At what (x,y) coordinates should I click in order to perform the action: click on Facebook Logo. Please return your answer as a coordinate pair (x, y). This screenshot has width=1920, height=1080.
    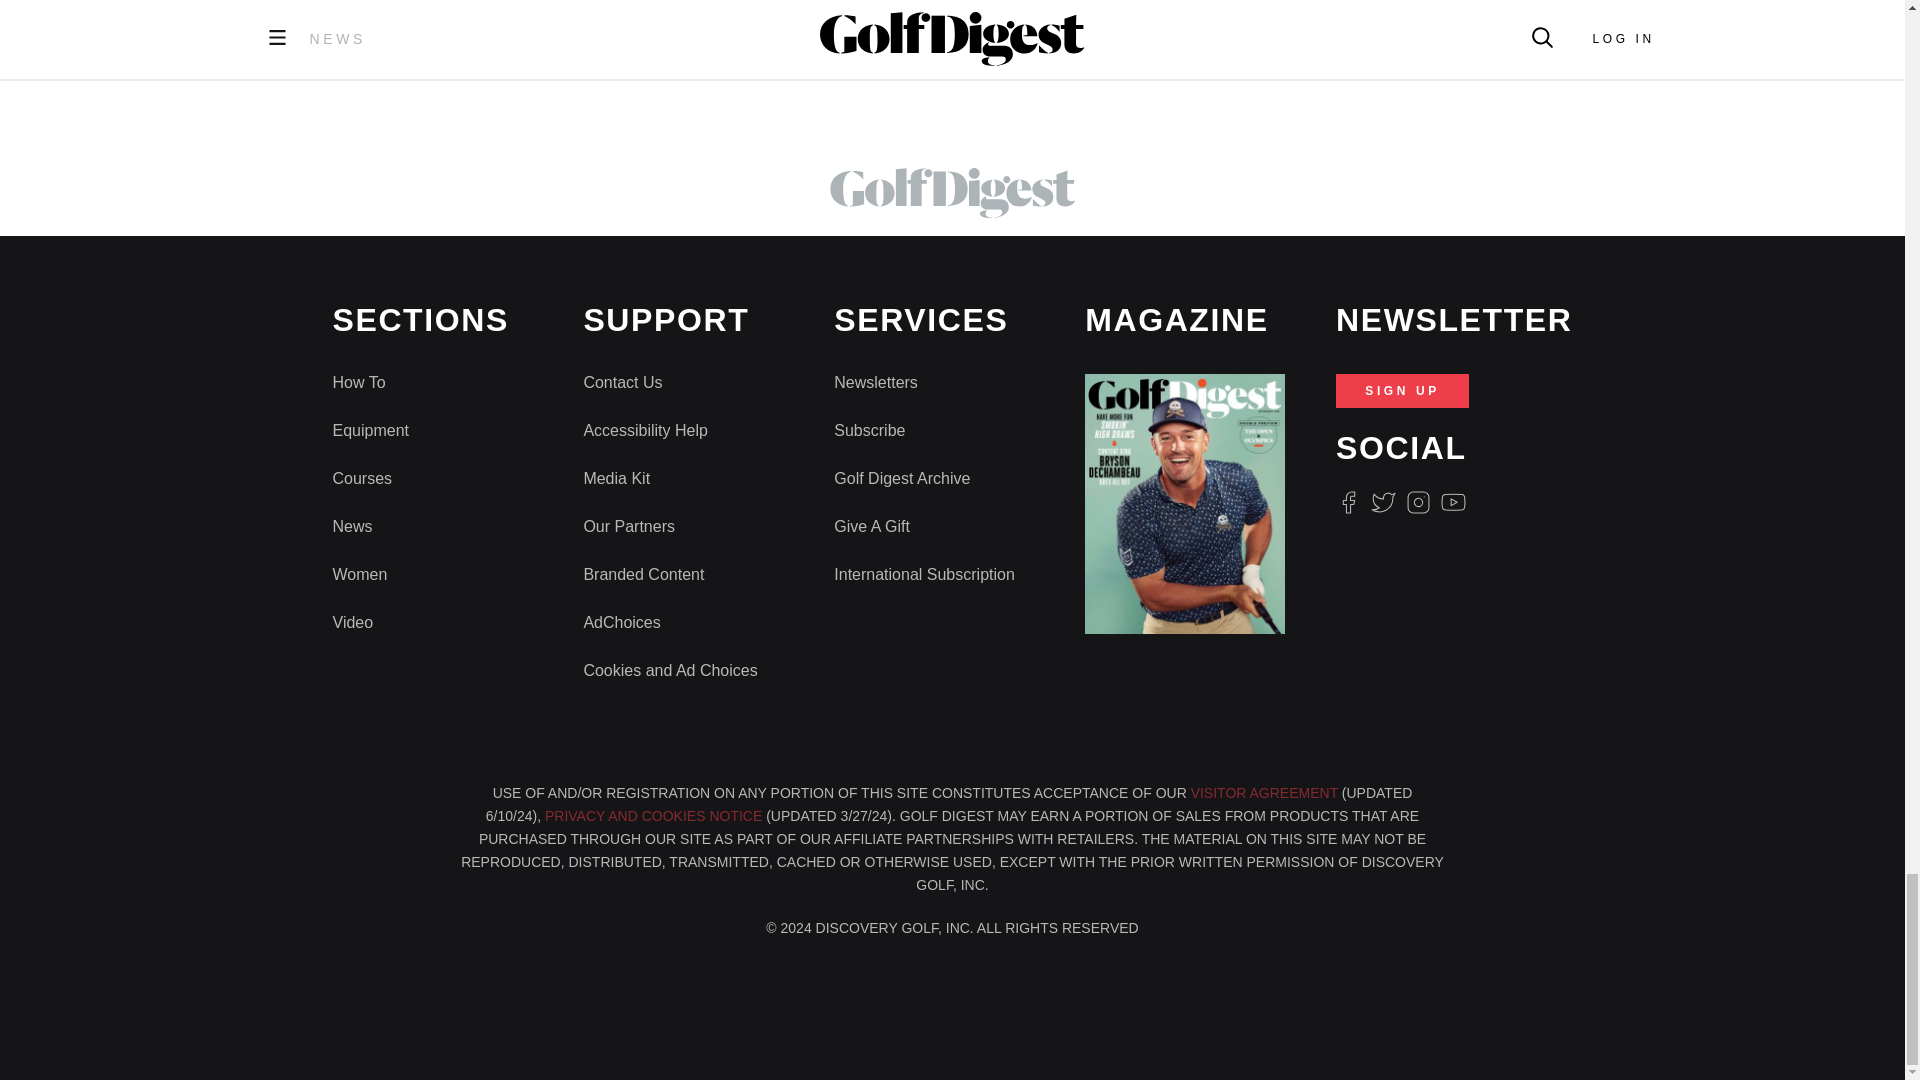
    Looking at the image, I should click on (1348, 502).